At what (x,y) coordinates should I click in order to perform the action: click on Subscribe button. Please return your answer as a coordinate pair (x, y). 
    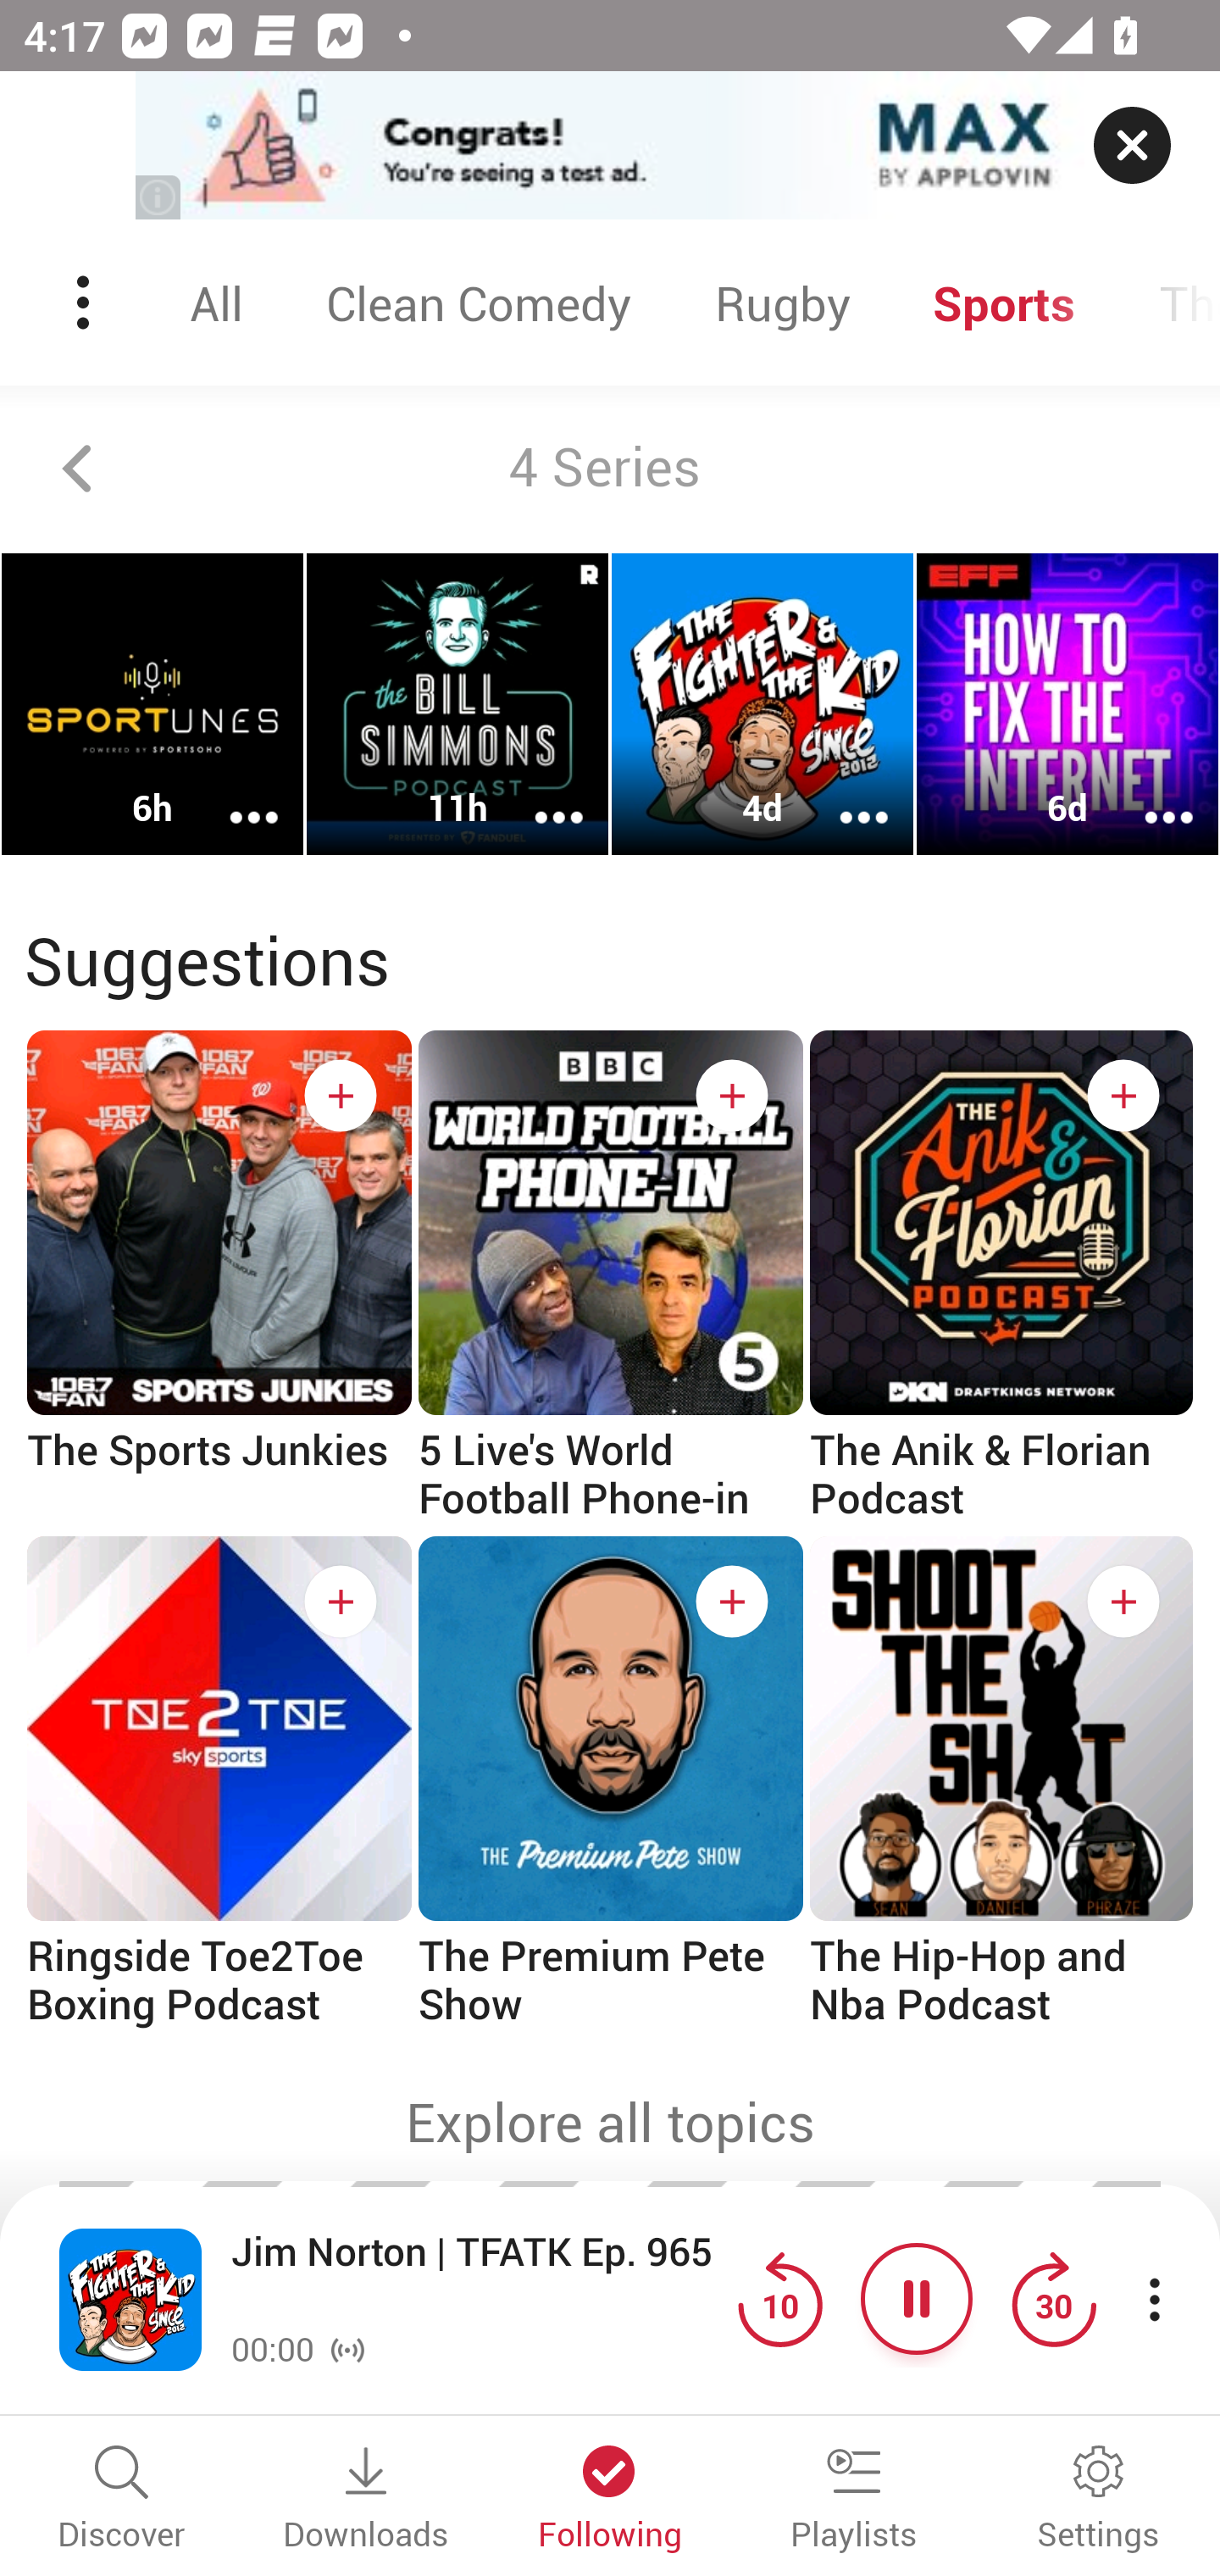
    Looking at the image, I should click on (732, 1096).